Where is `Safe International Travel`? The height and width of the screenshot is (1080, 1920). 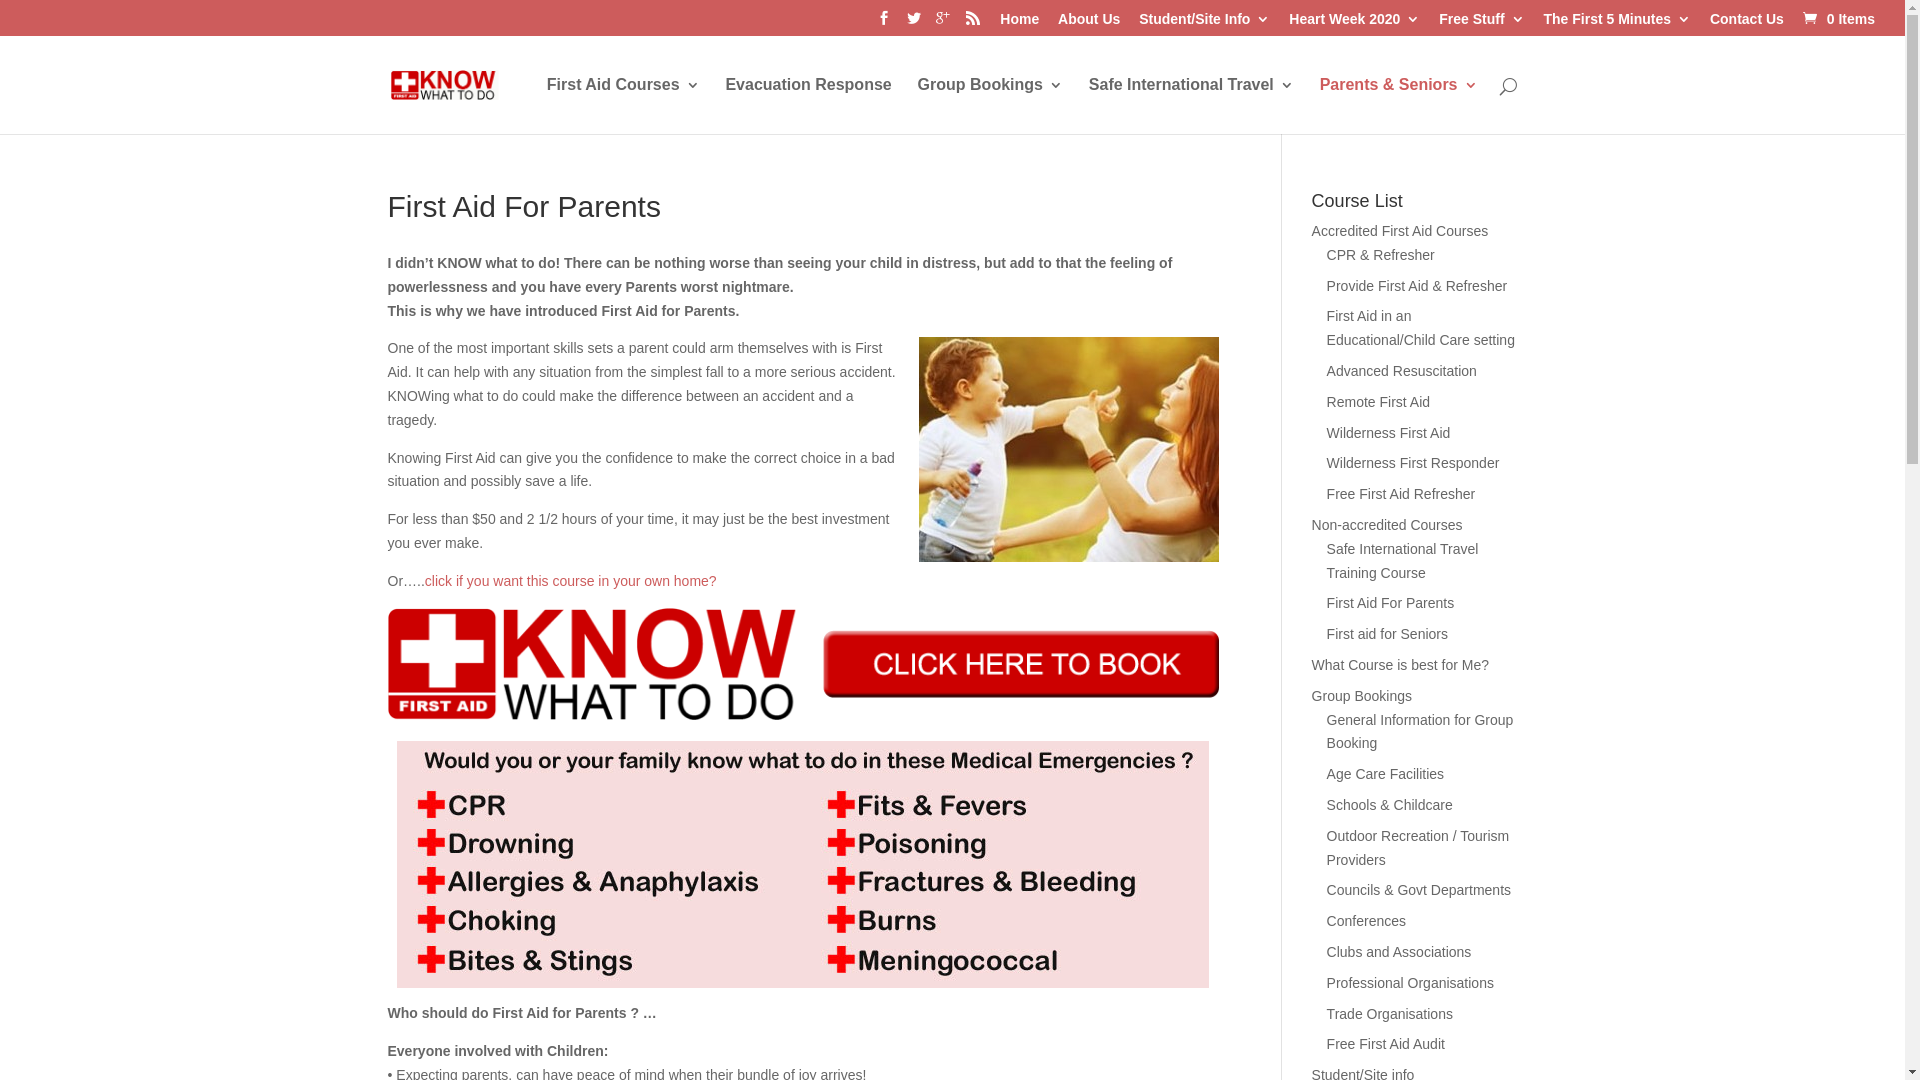
Safe International Travel is located at coordinates (1192, 106).